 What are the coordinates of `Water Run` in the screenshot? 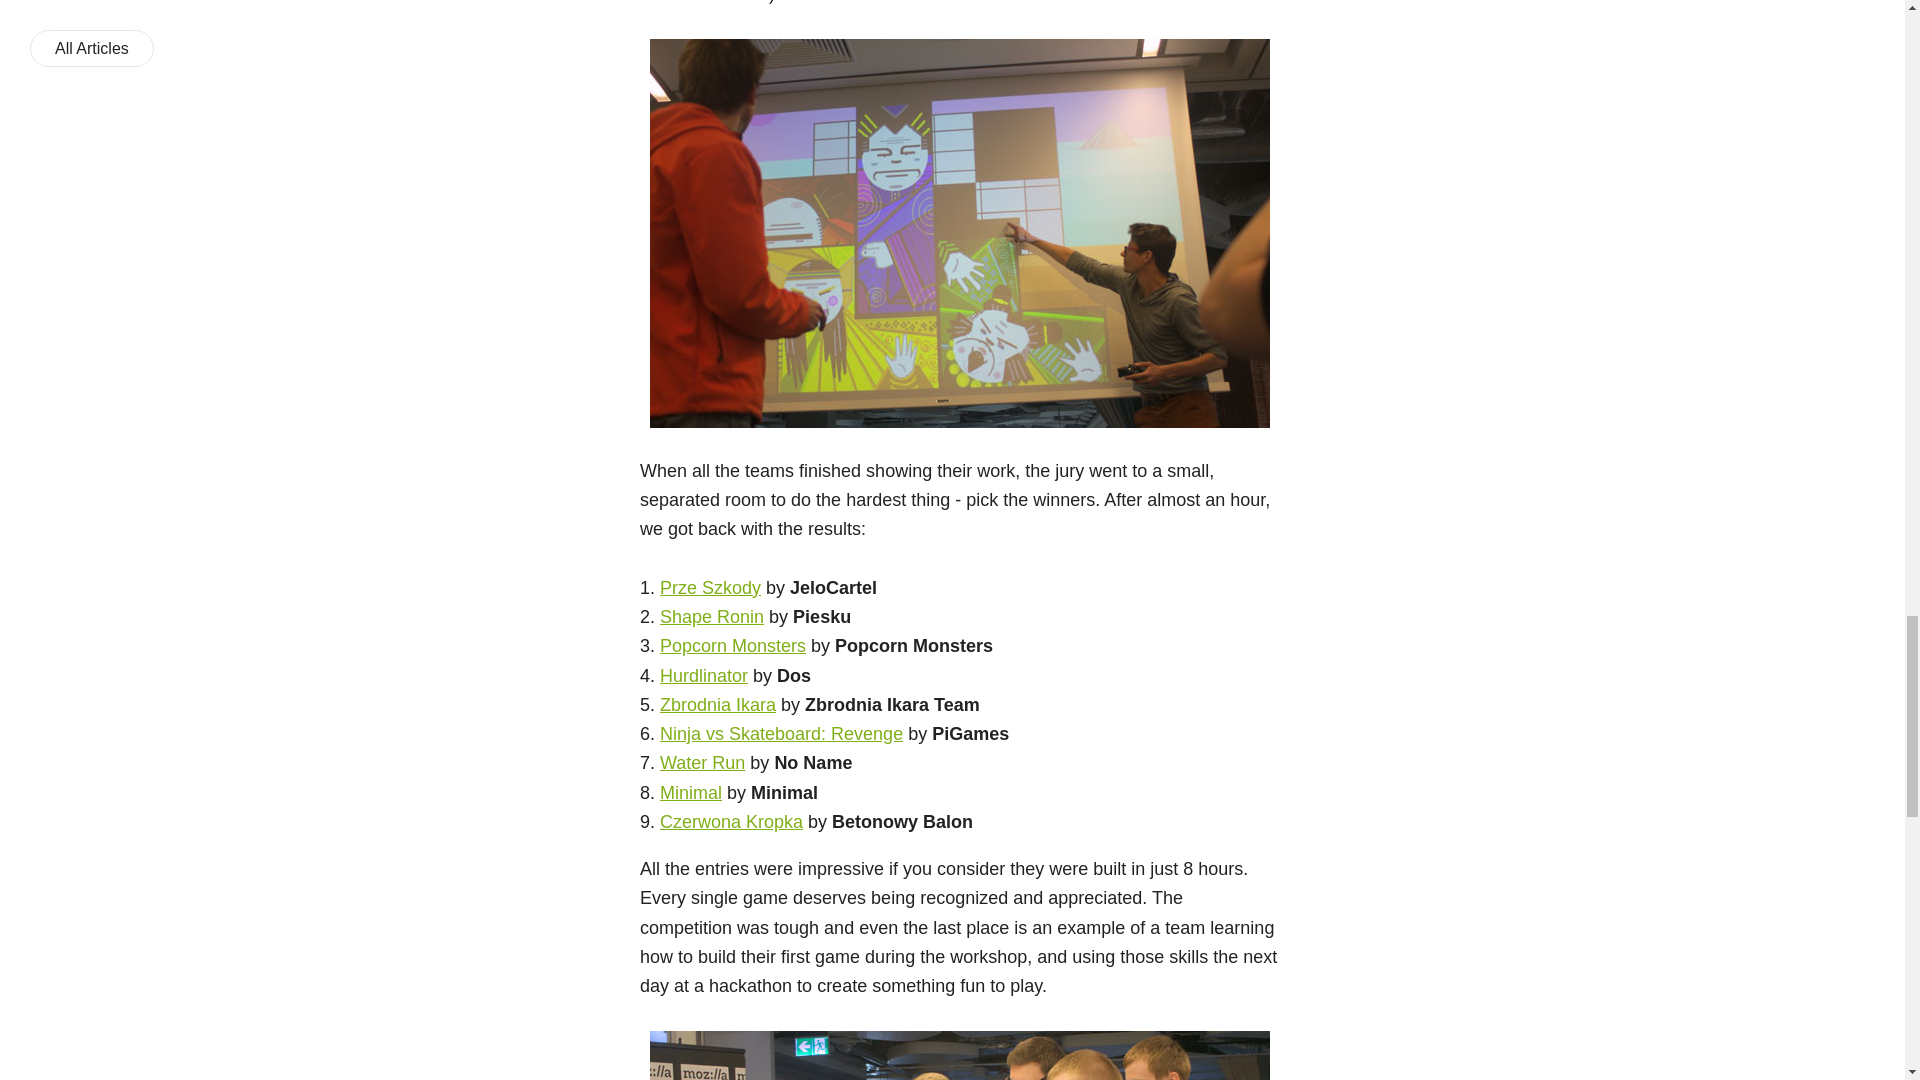 It's located at (702, 762).